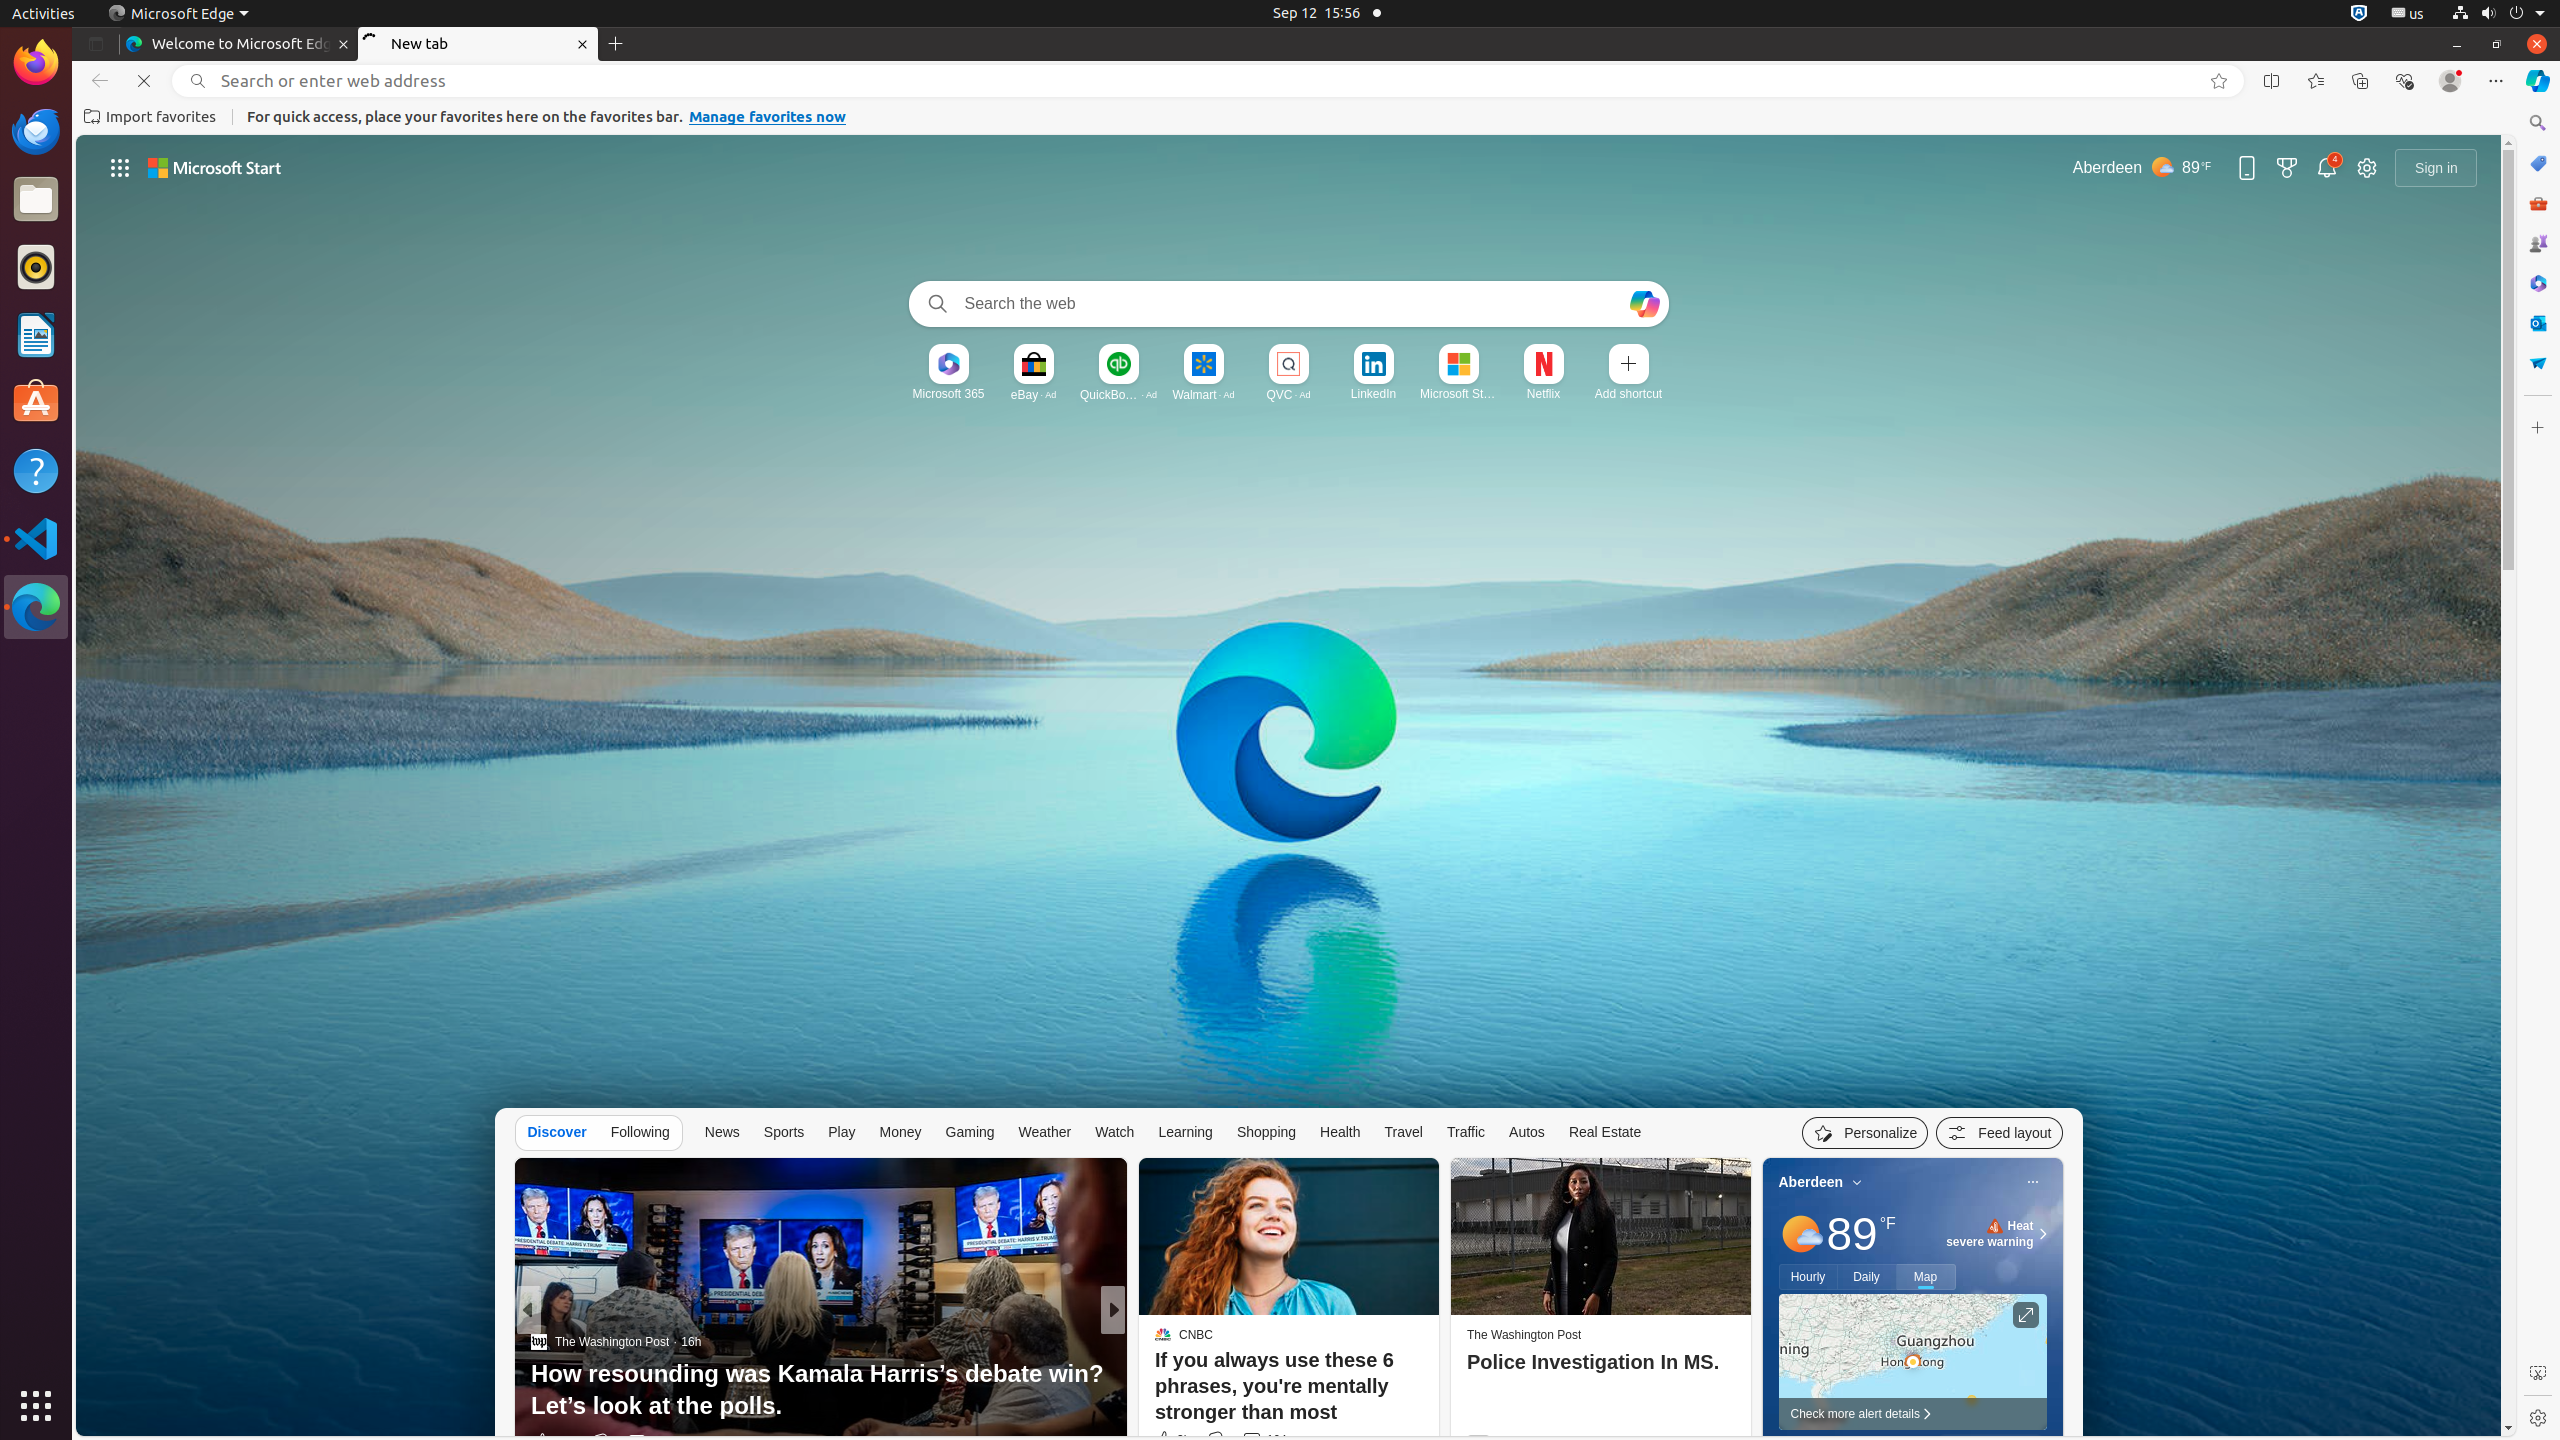 The width and height of the screenshot is (2560, 1440). I want to click on Dislike, so click(1216, 1440).